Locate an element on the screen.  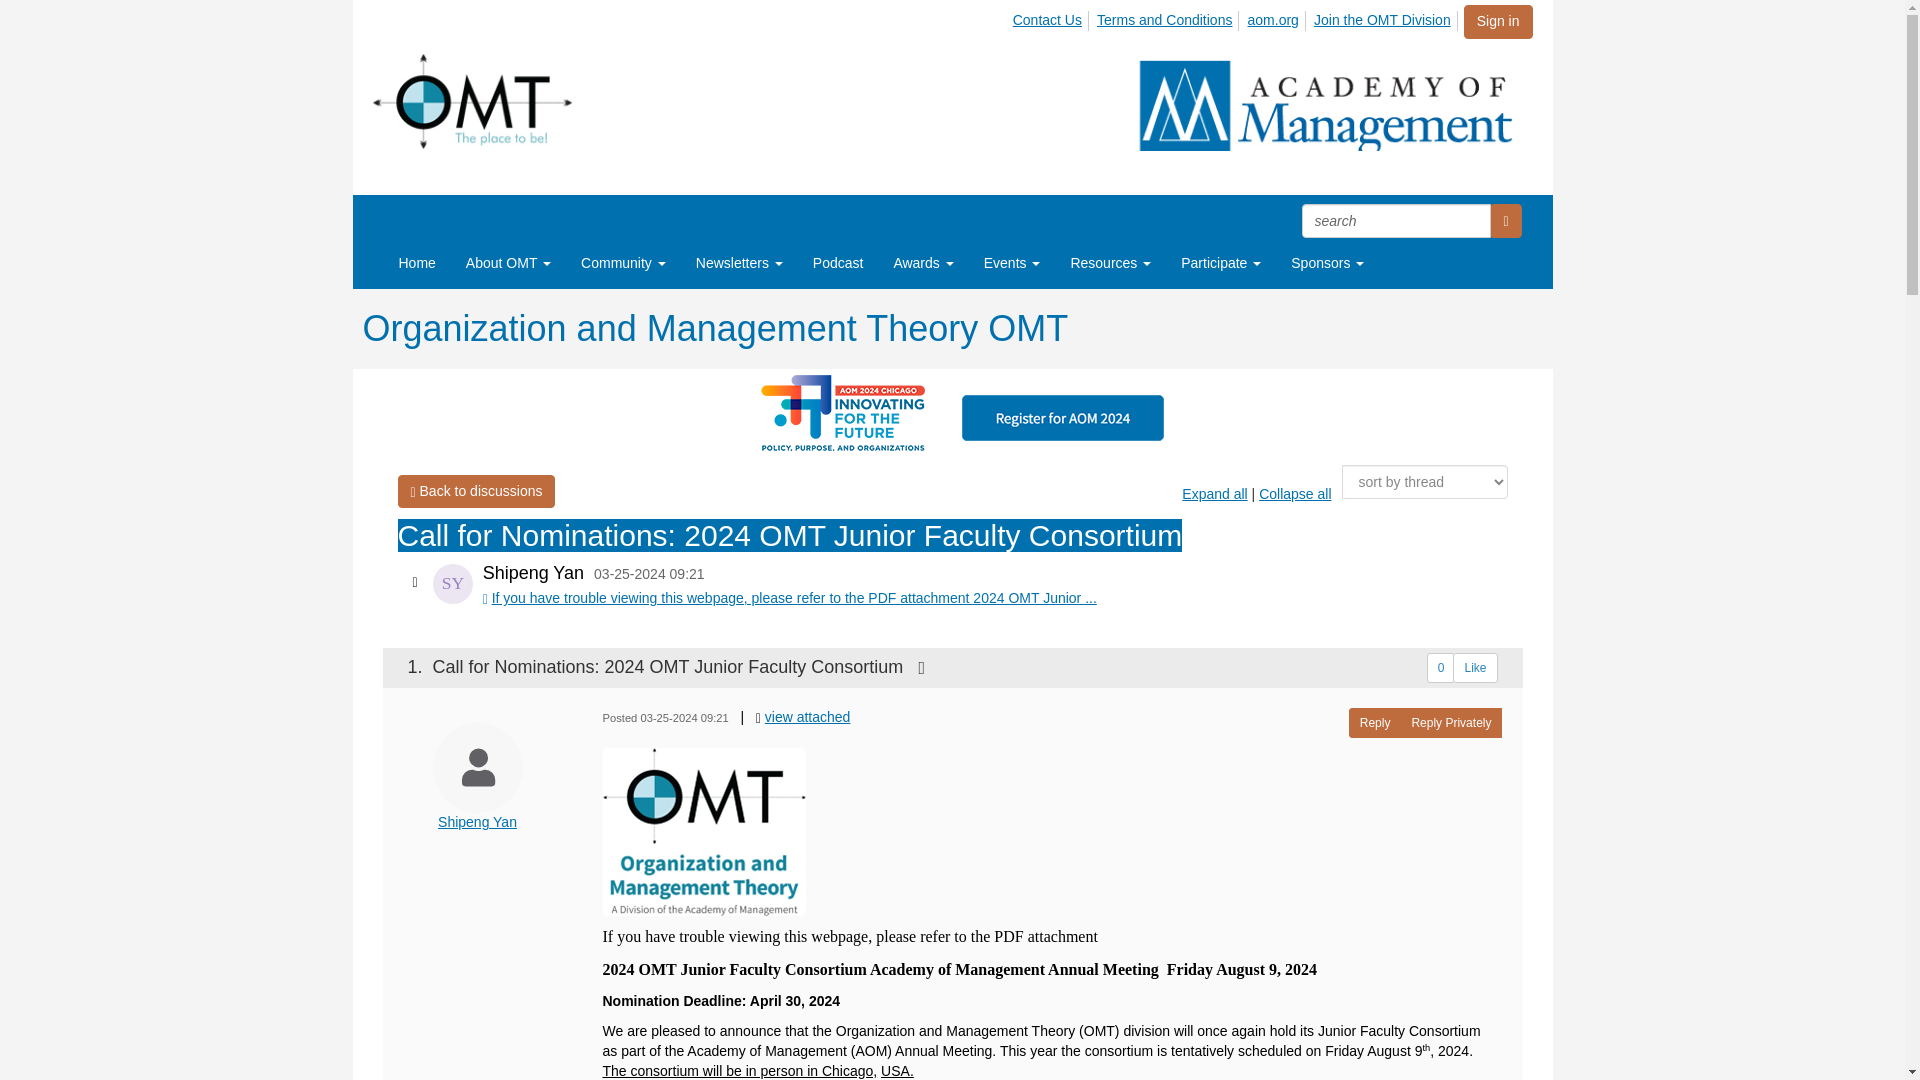
Home is located at coordinates (418, 262).